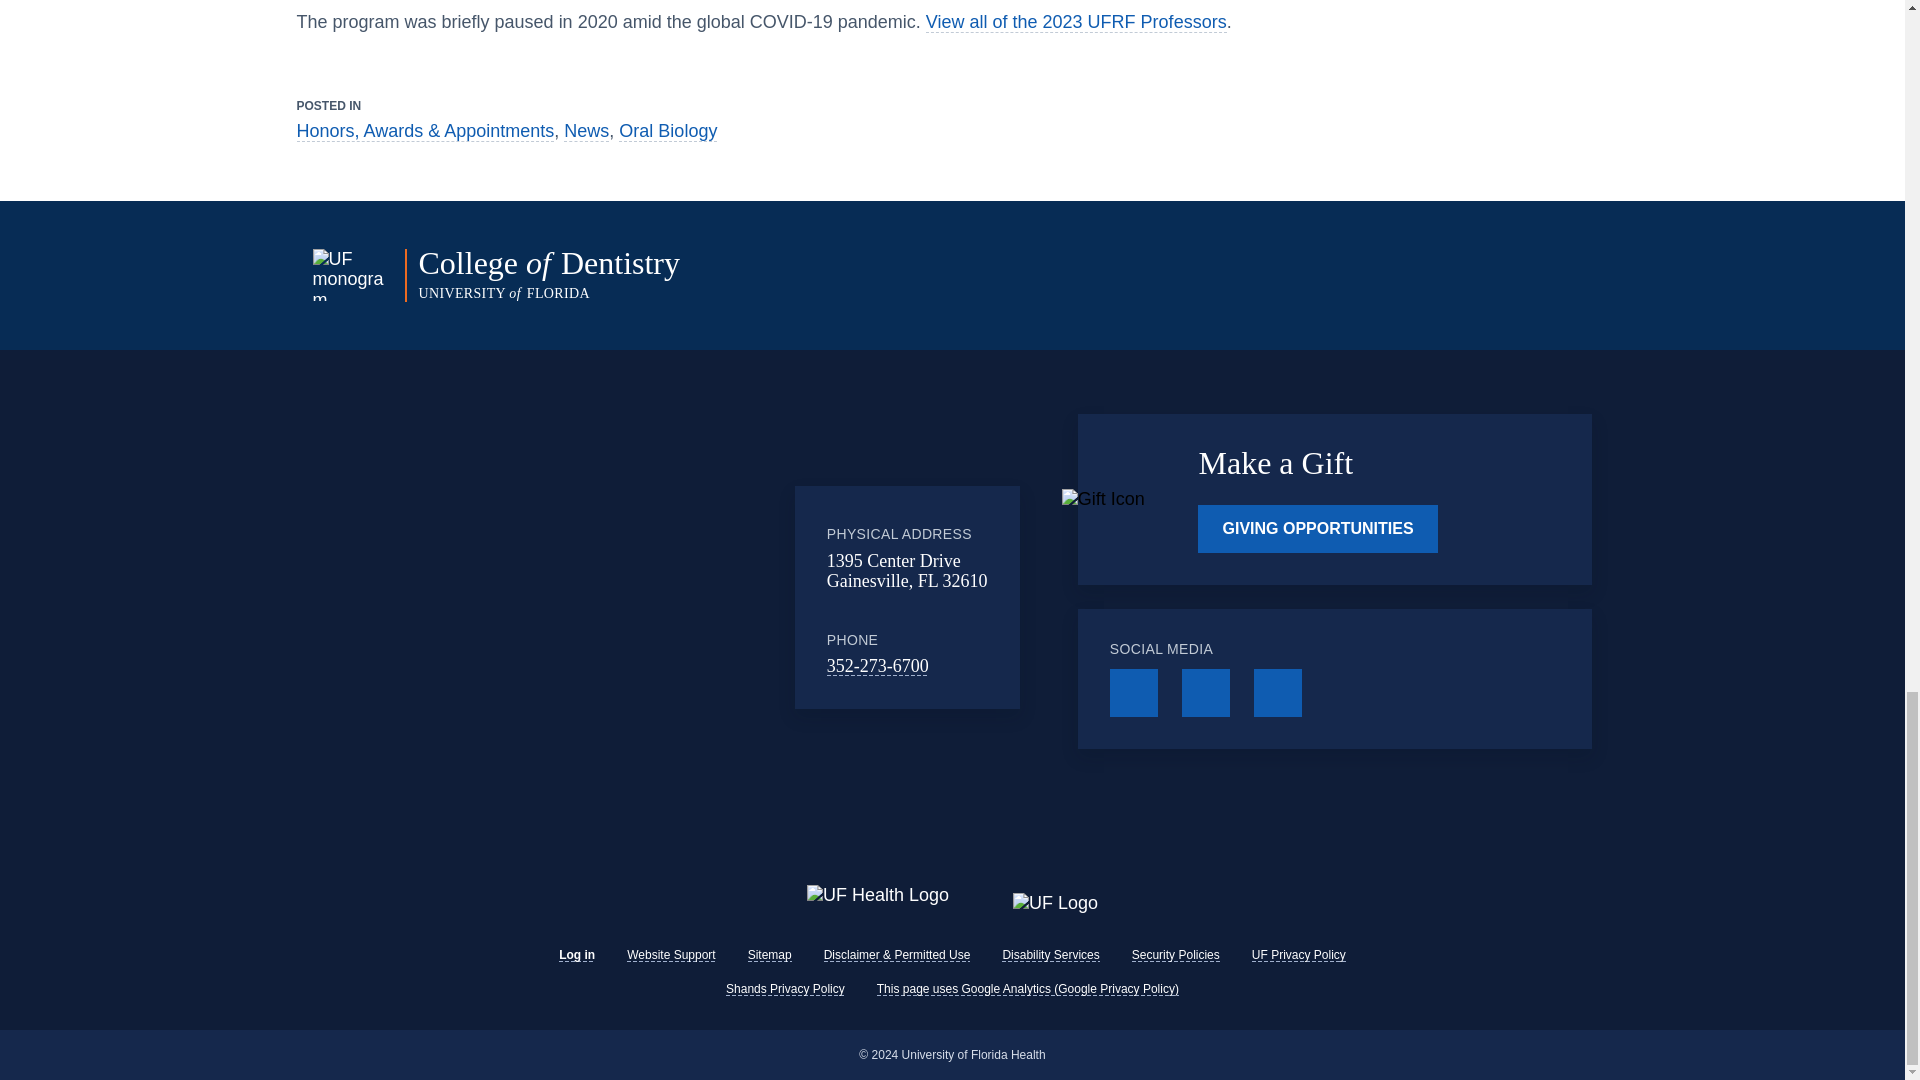 The height and width of the screenshot is (1080, 1920). Describe the element at coordinates (1050, 955) in the screenshot. I see `Disability Services` at that location.